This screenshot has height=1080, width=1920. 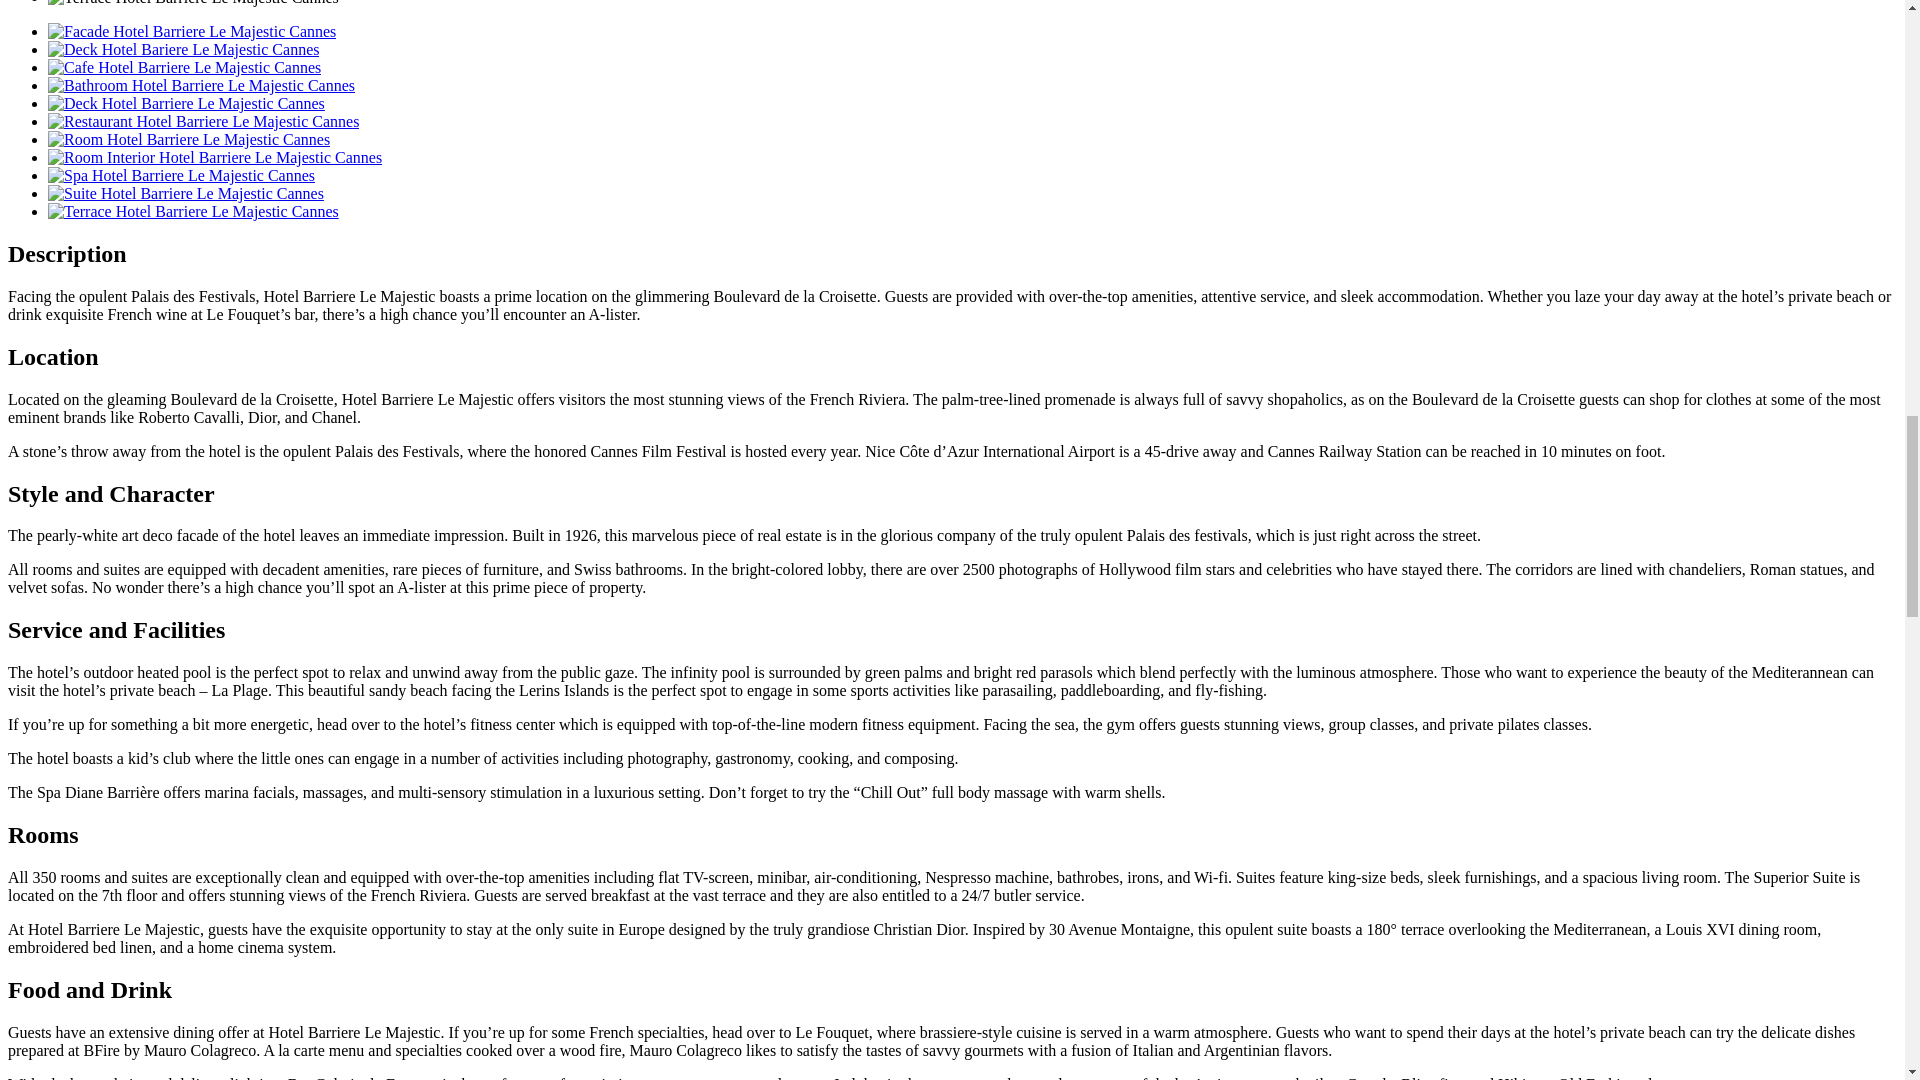 I want to click on Open Slide, so click(x=194, y=212).